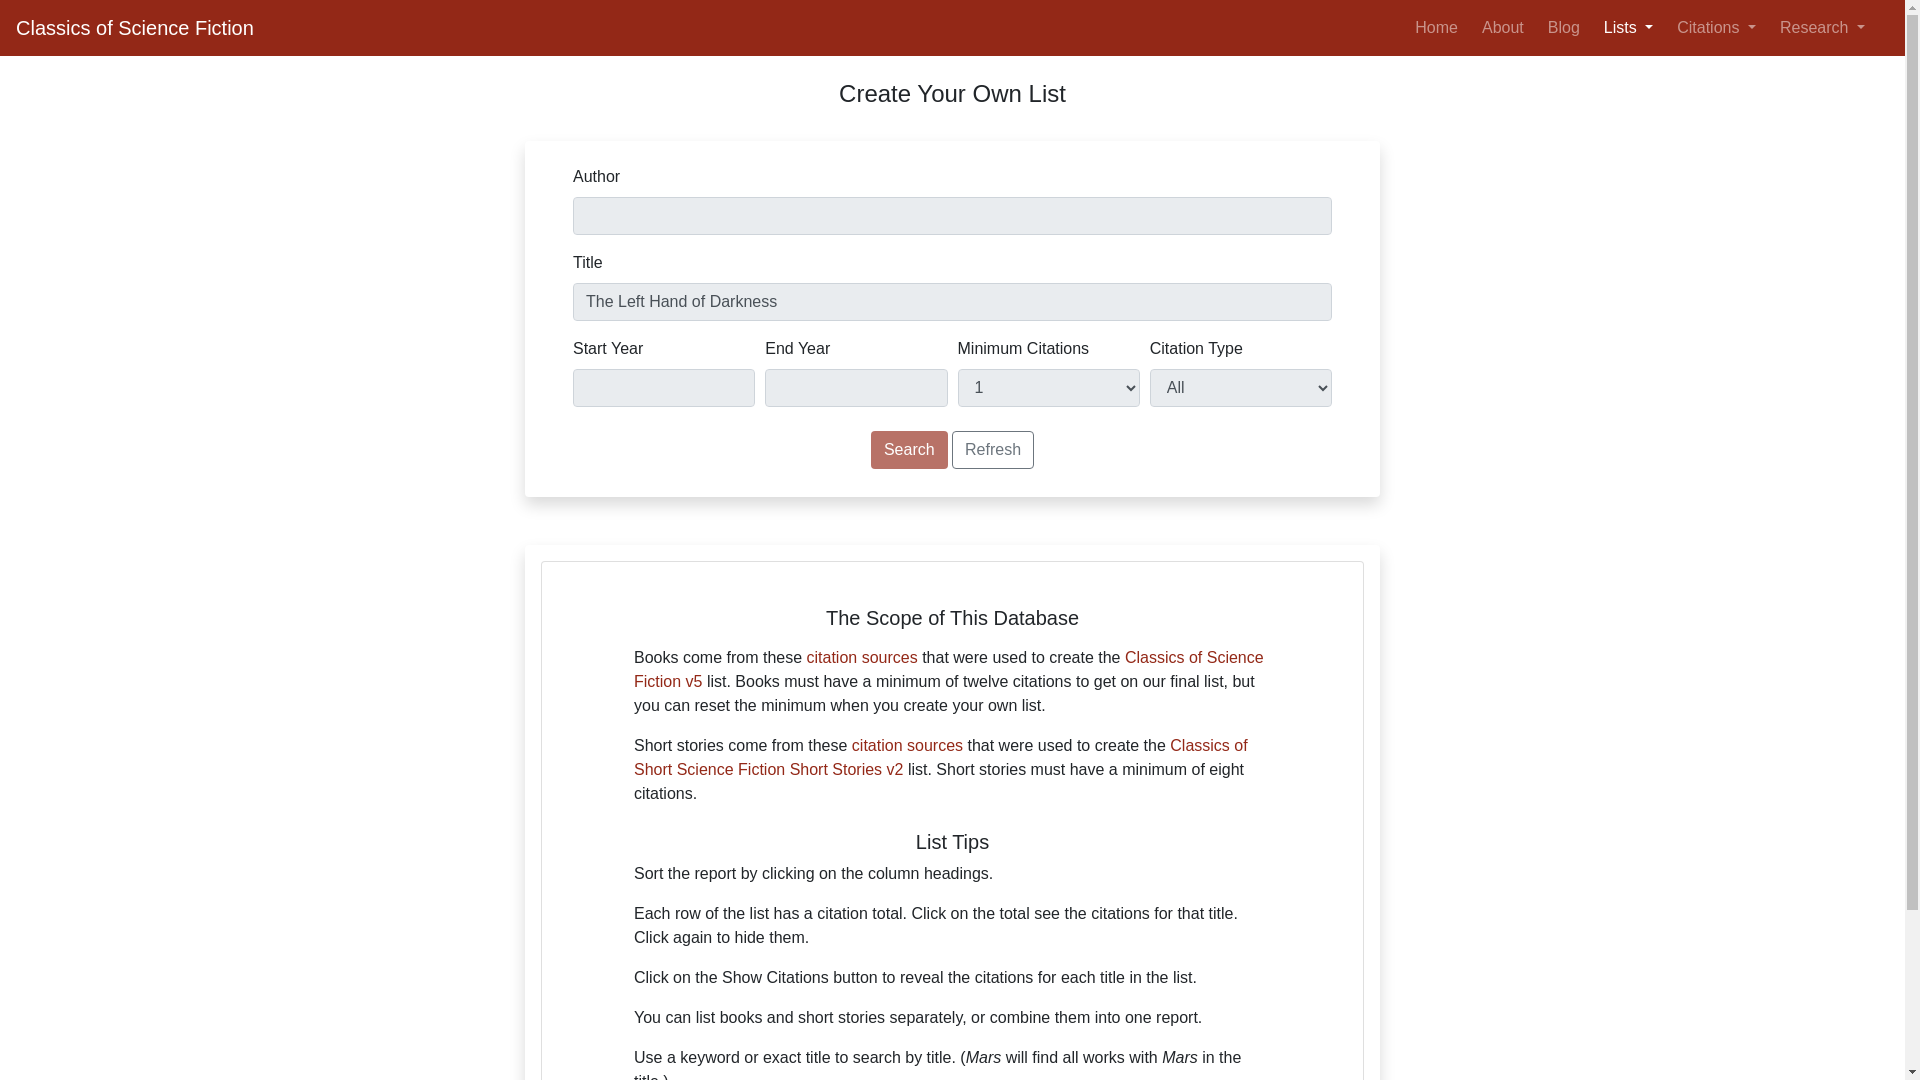 Image resolution: width=1920 pixels, height=1080 pixels. What do you see at coordinates (910, 449) in the screenshot?
I see `Search` at bounding box center [910, 449].